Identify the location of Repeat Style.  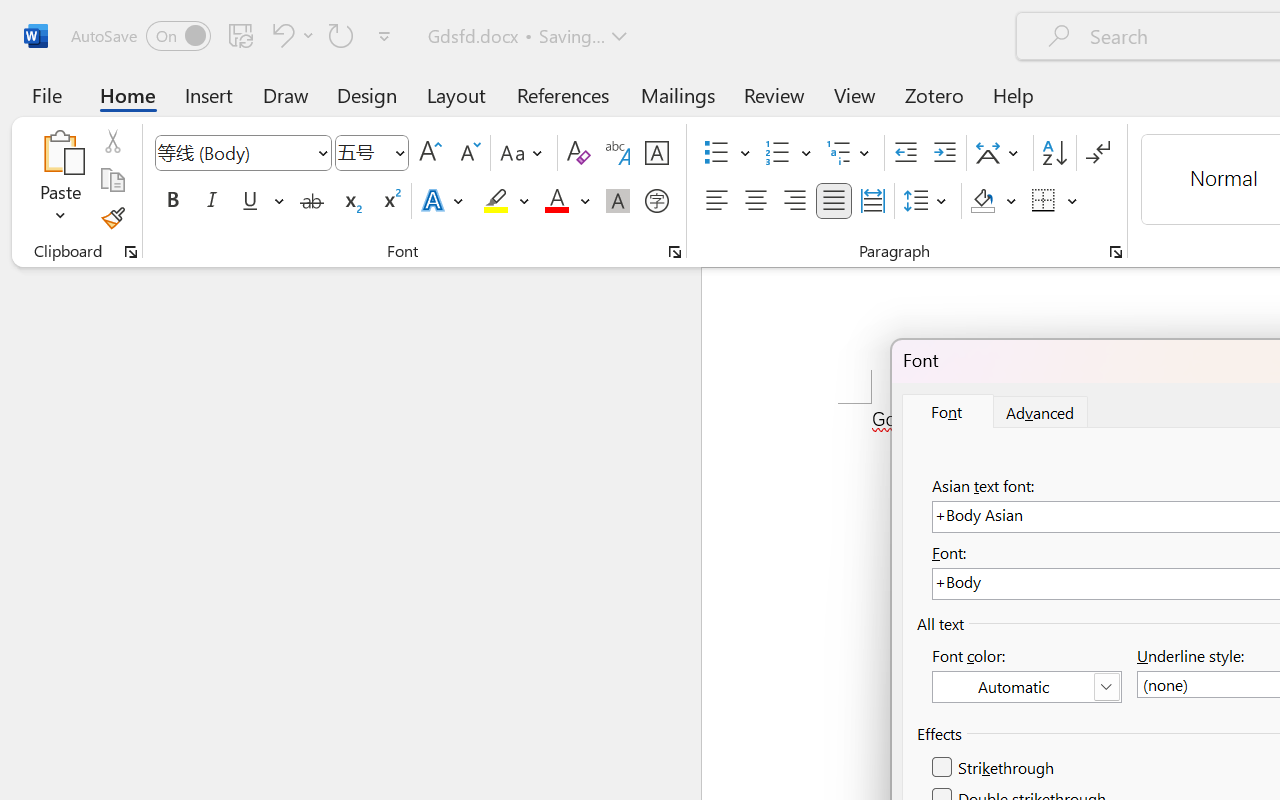
(341, 35).